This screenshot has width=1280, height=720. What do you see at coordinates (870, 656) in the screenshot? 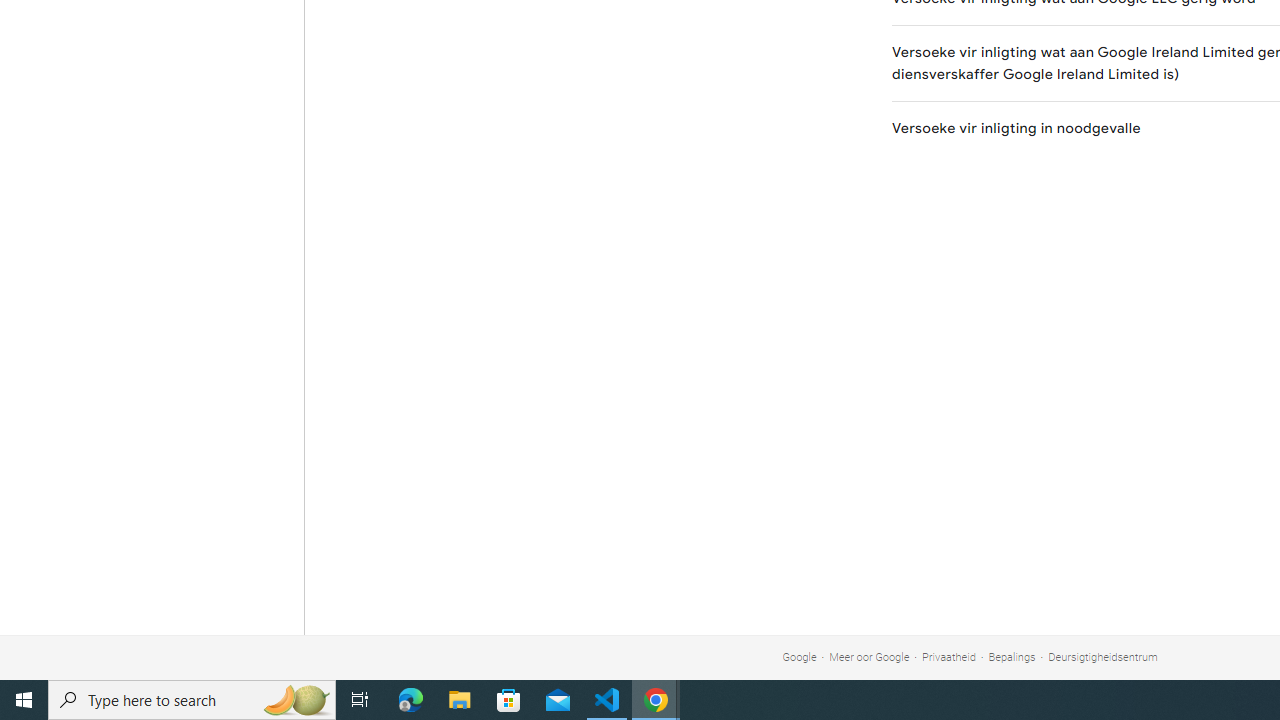
I see `Meer oor Google` at bounding box center [870, 656].